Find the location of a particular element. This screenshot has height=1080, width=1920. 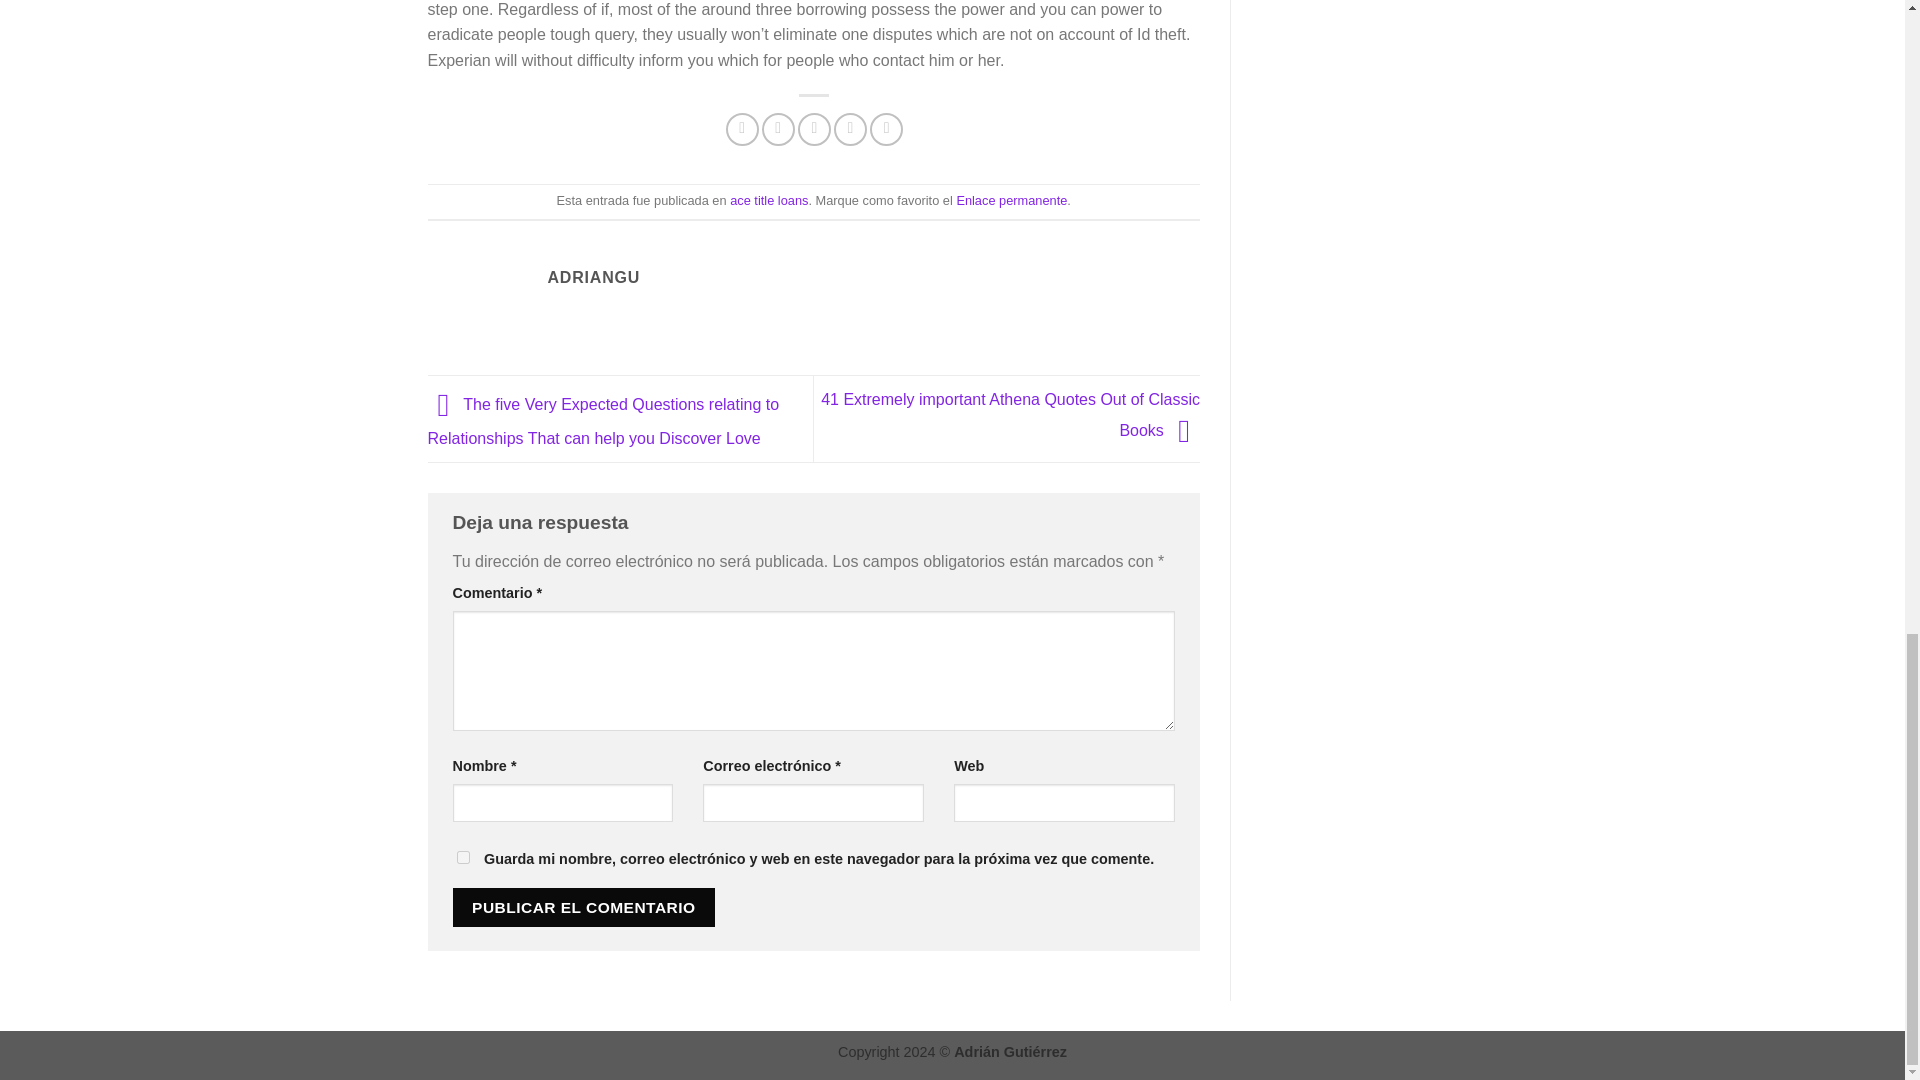

41 Extremely important Athena Quotes Out of Classic Books is located at coordinates (1010, 414).